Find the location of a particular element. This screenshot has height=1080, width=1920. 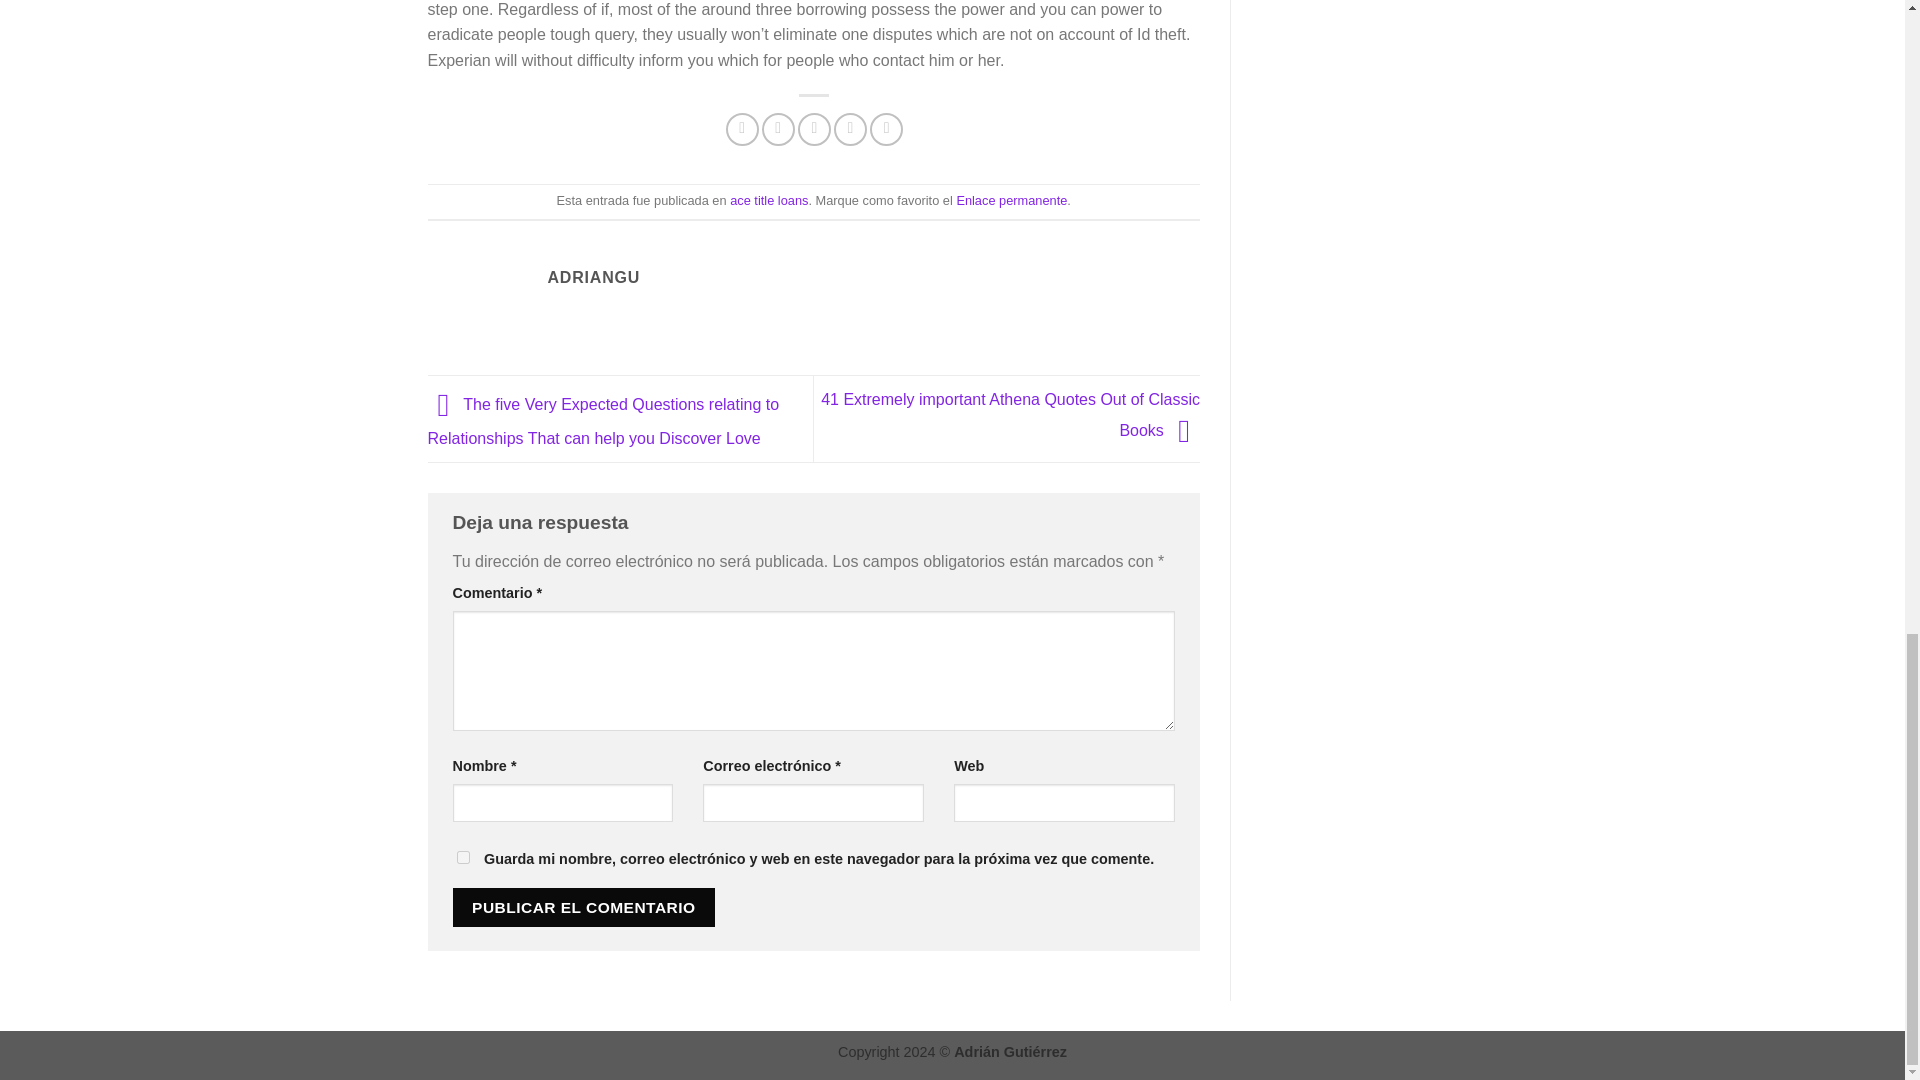

41 Extremely important Athena Quotes Out of Classic Books is located at coordinates (1010, 414).